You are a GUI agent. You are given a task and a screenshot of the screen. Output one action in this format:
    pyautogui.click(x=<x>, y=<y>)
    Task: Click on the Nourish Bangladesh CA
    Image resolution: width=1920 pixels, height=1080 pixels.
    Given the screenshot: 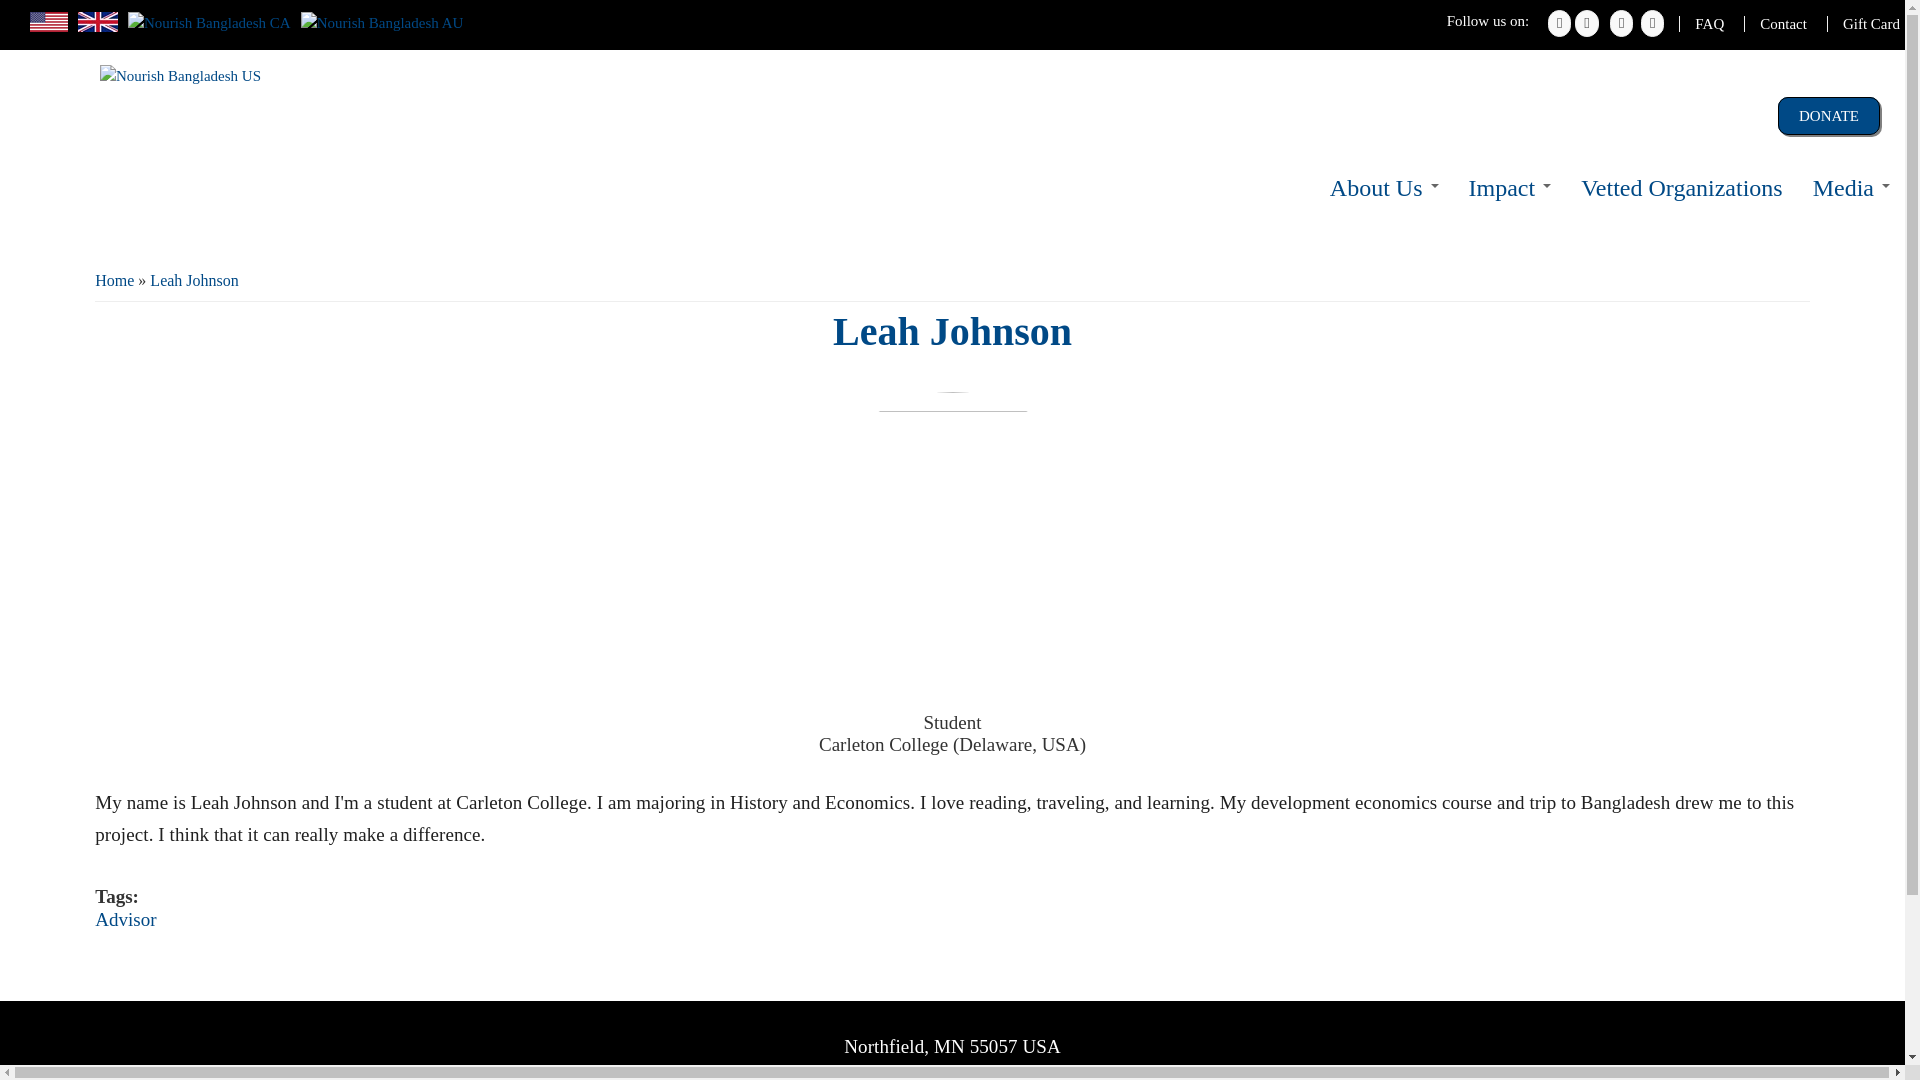 What is the action you would take?
    pyautogui.click(x=210, y=22)
    